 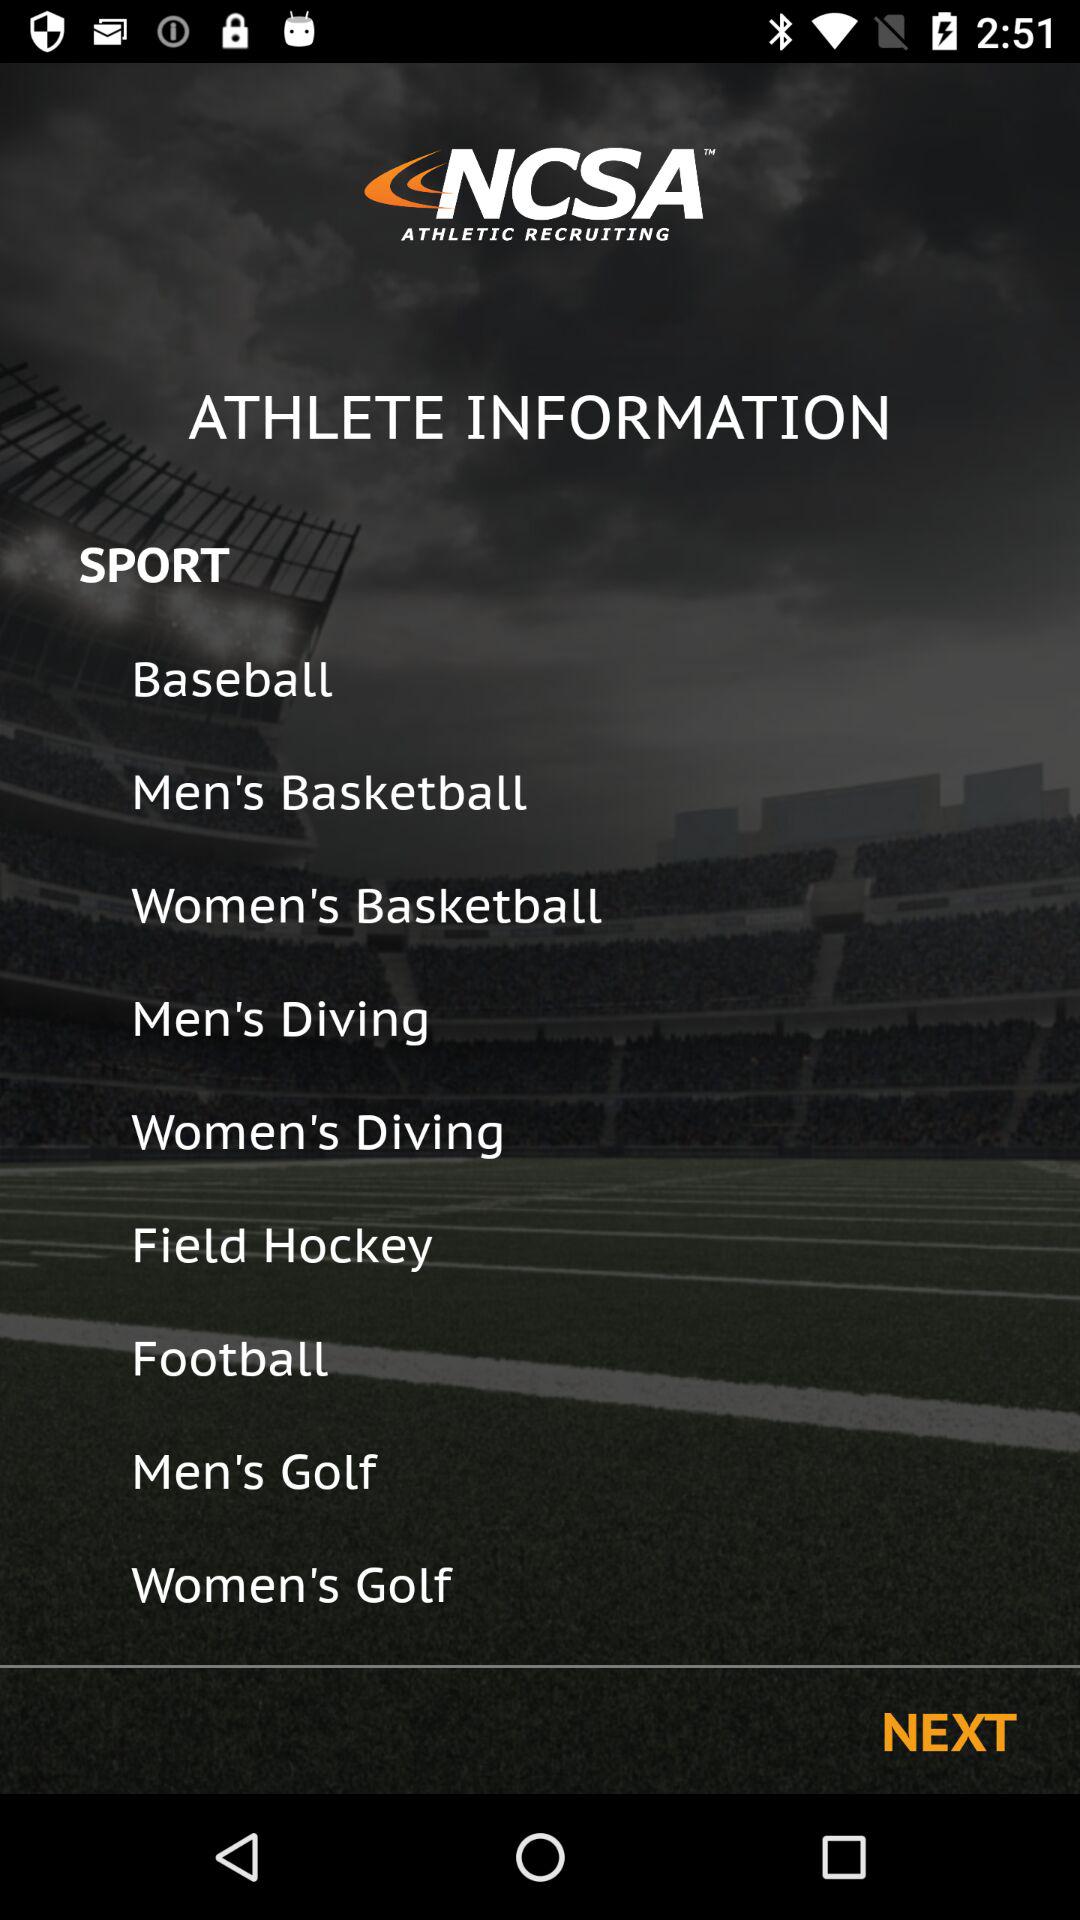 What do you see at coordinates (592, 1244) in the screenshot?
I see `open item above football icon` at bounding box center [592, 1244].